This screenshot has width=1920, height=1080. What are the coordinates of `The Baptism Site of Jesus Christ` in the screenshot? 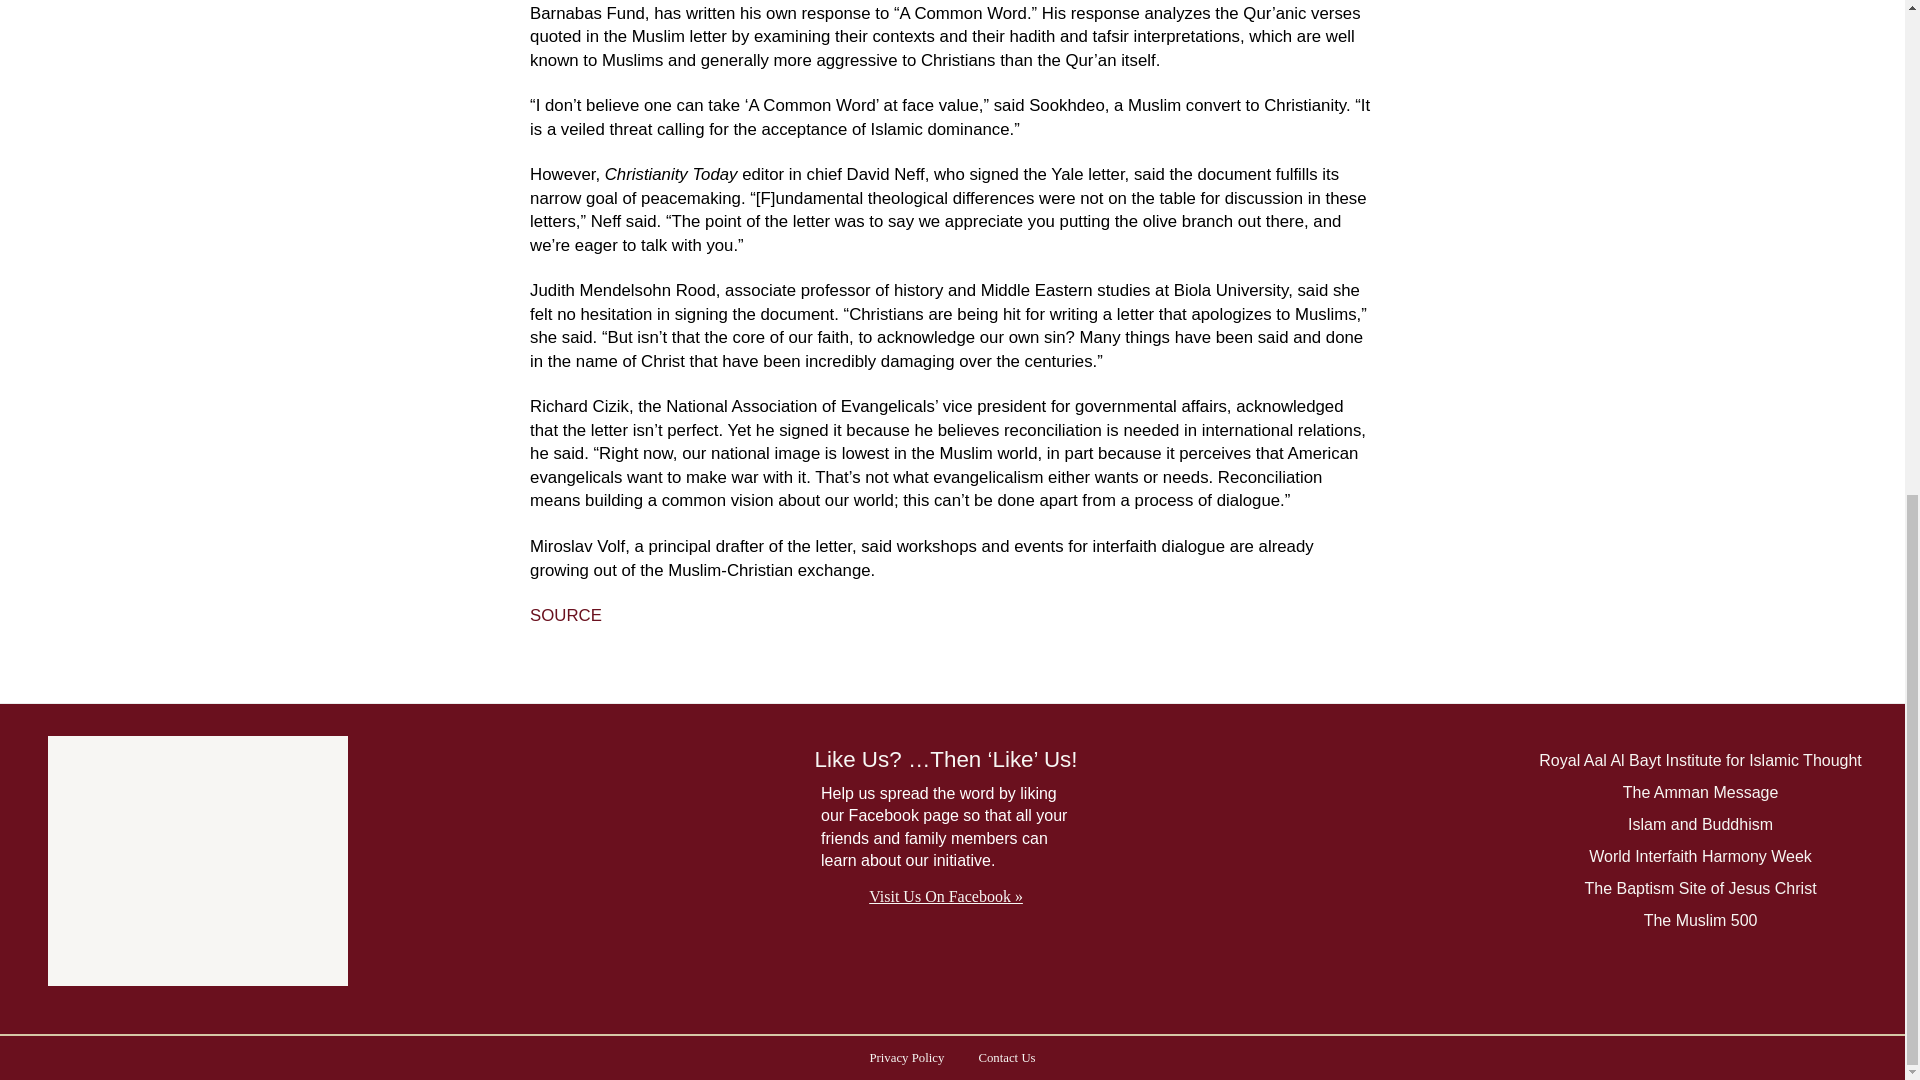 It's located at (1699, 888).